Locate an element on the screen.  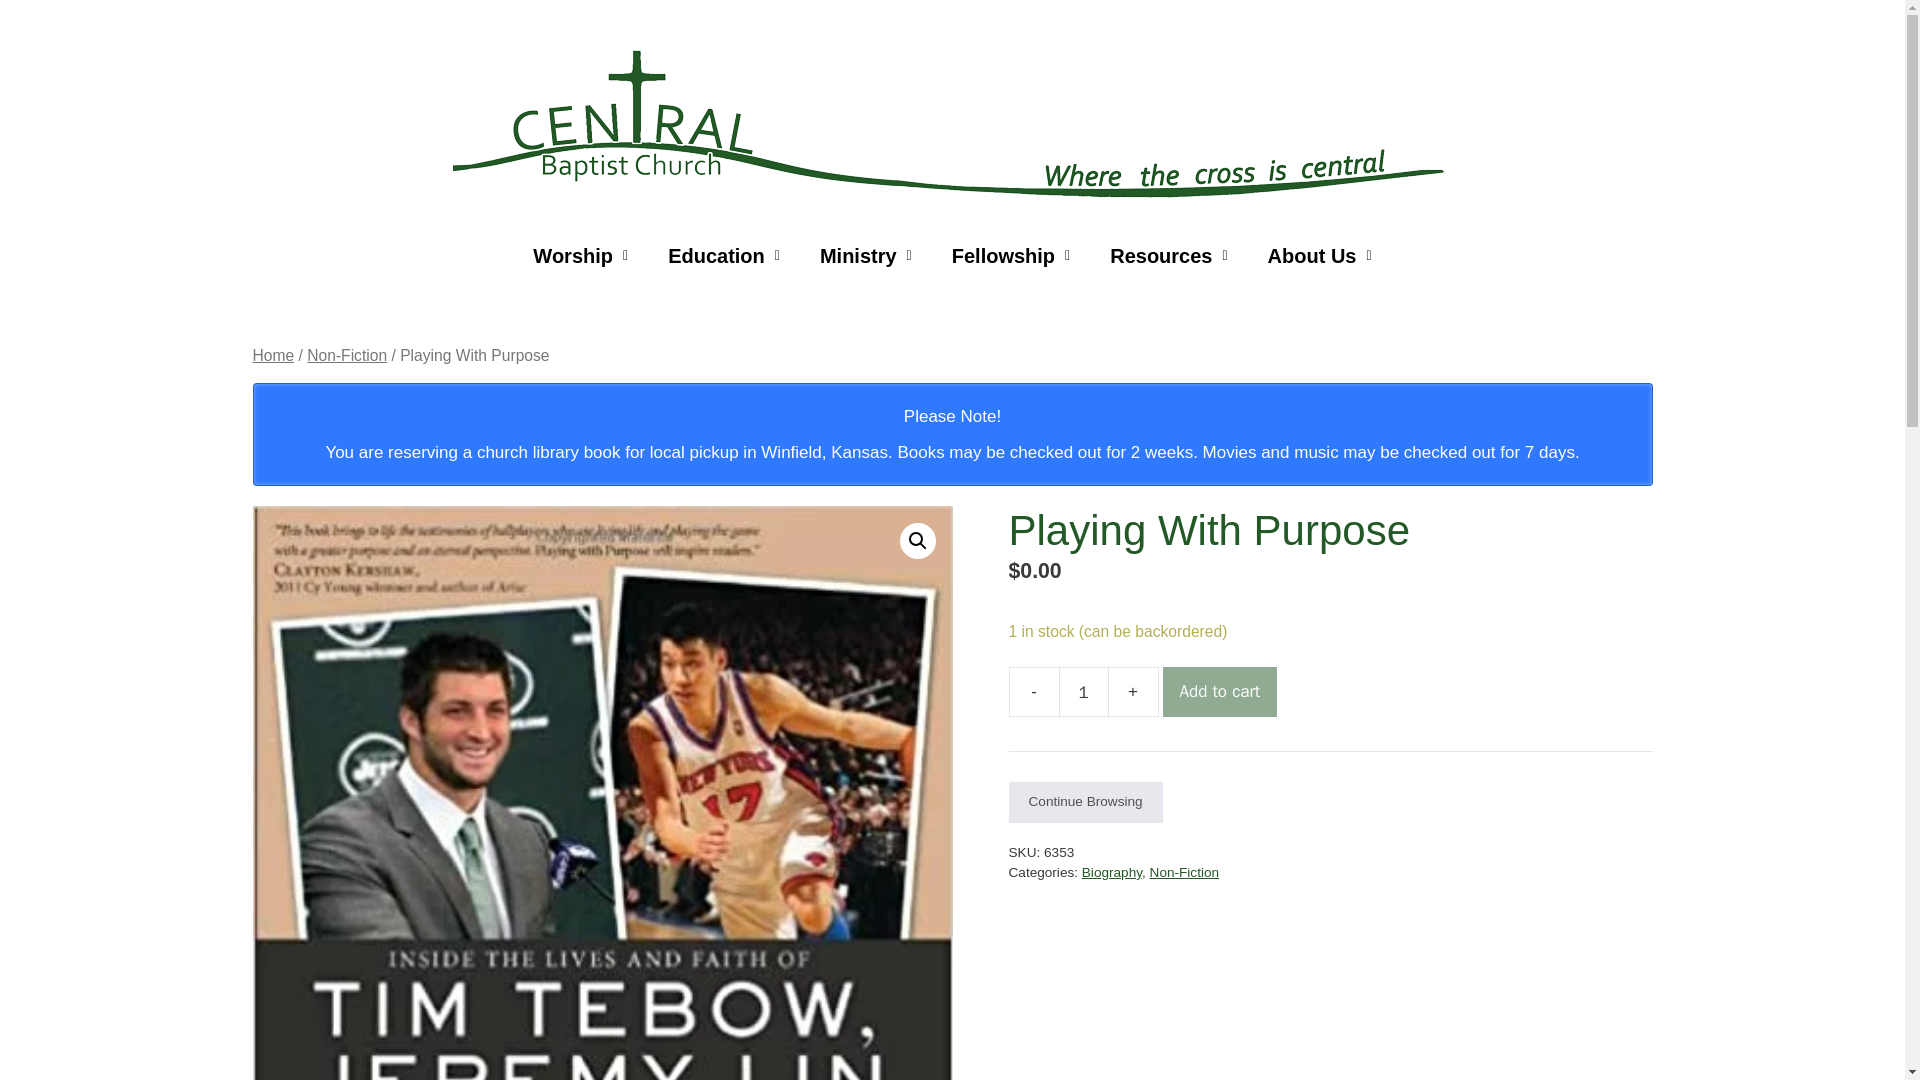
Worship is located at coordinates (580, 256).